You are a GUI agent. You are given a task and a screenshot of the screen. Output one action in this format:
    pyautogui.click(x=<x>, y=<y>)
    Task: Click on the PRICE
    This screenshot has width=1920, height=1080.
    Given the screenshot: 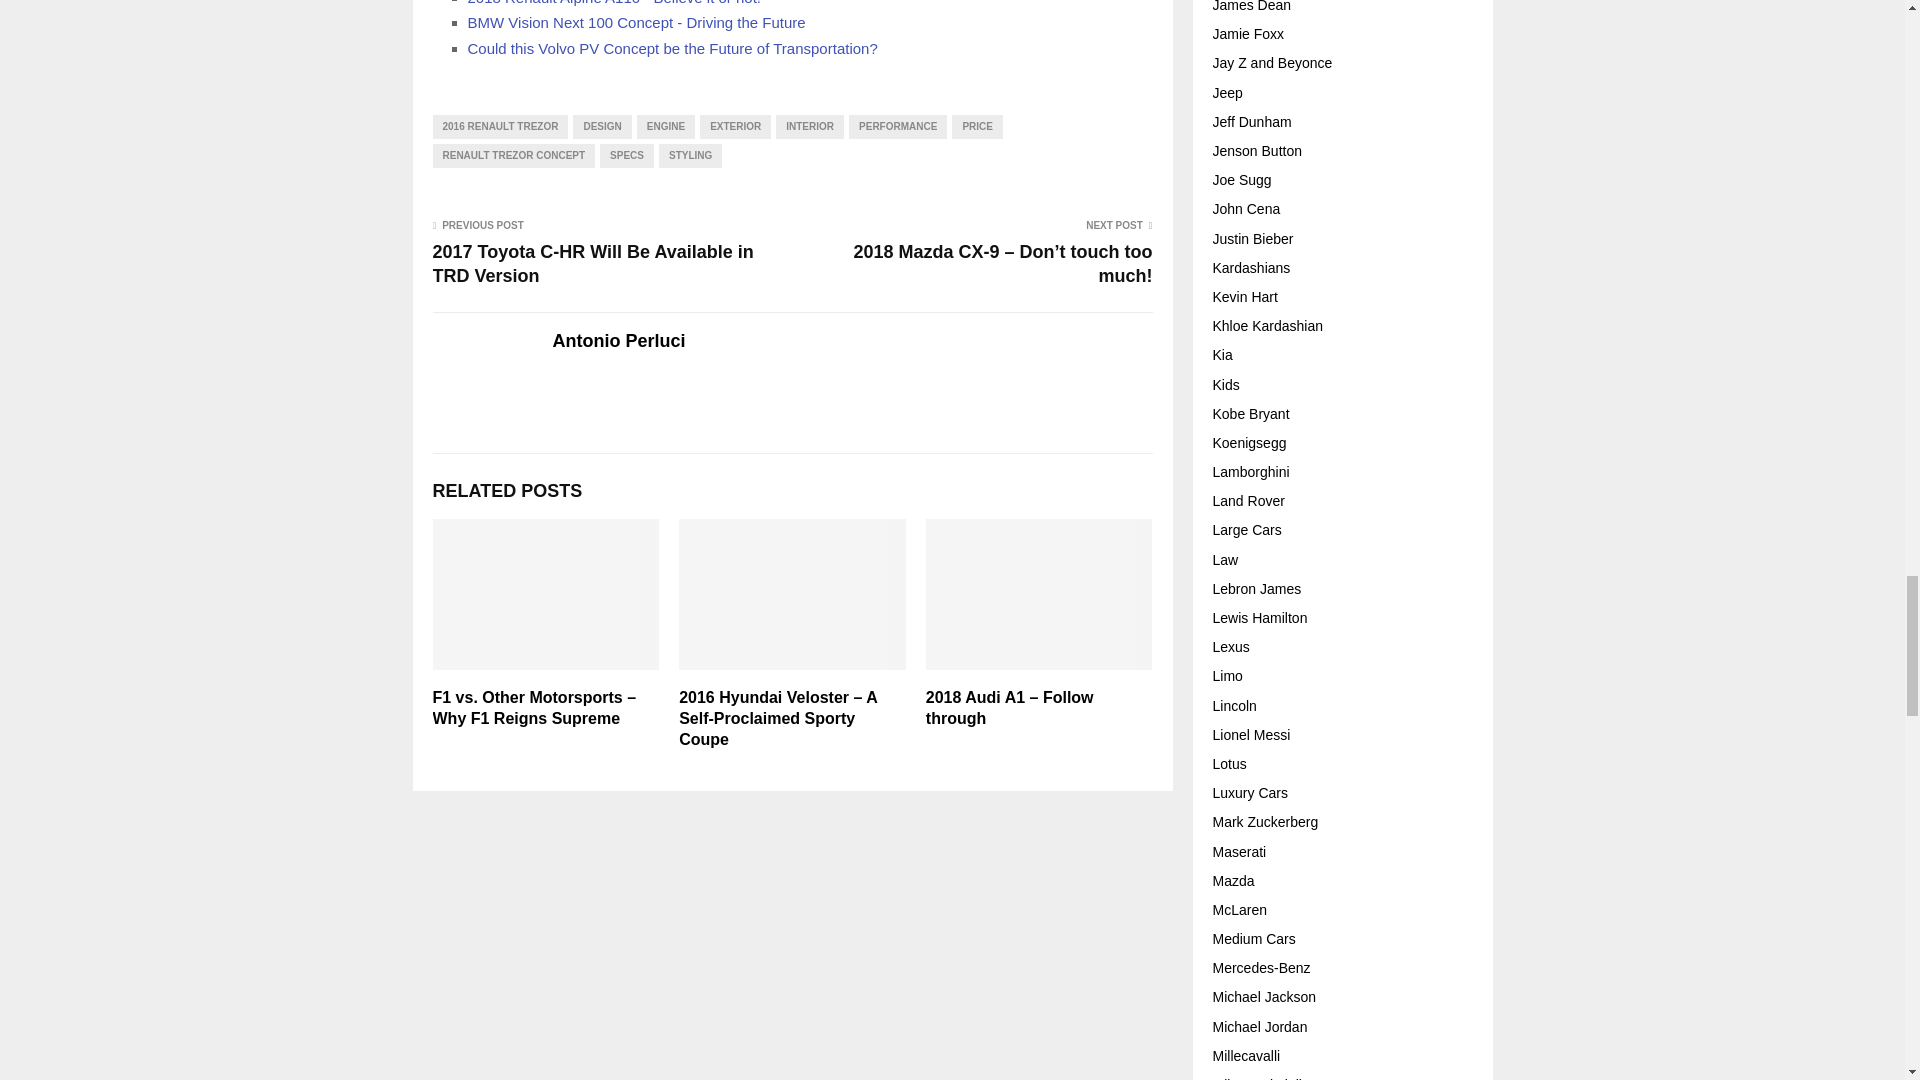 What is the action you would take?
    pyautogui.click(x=977, y=126)
    